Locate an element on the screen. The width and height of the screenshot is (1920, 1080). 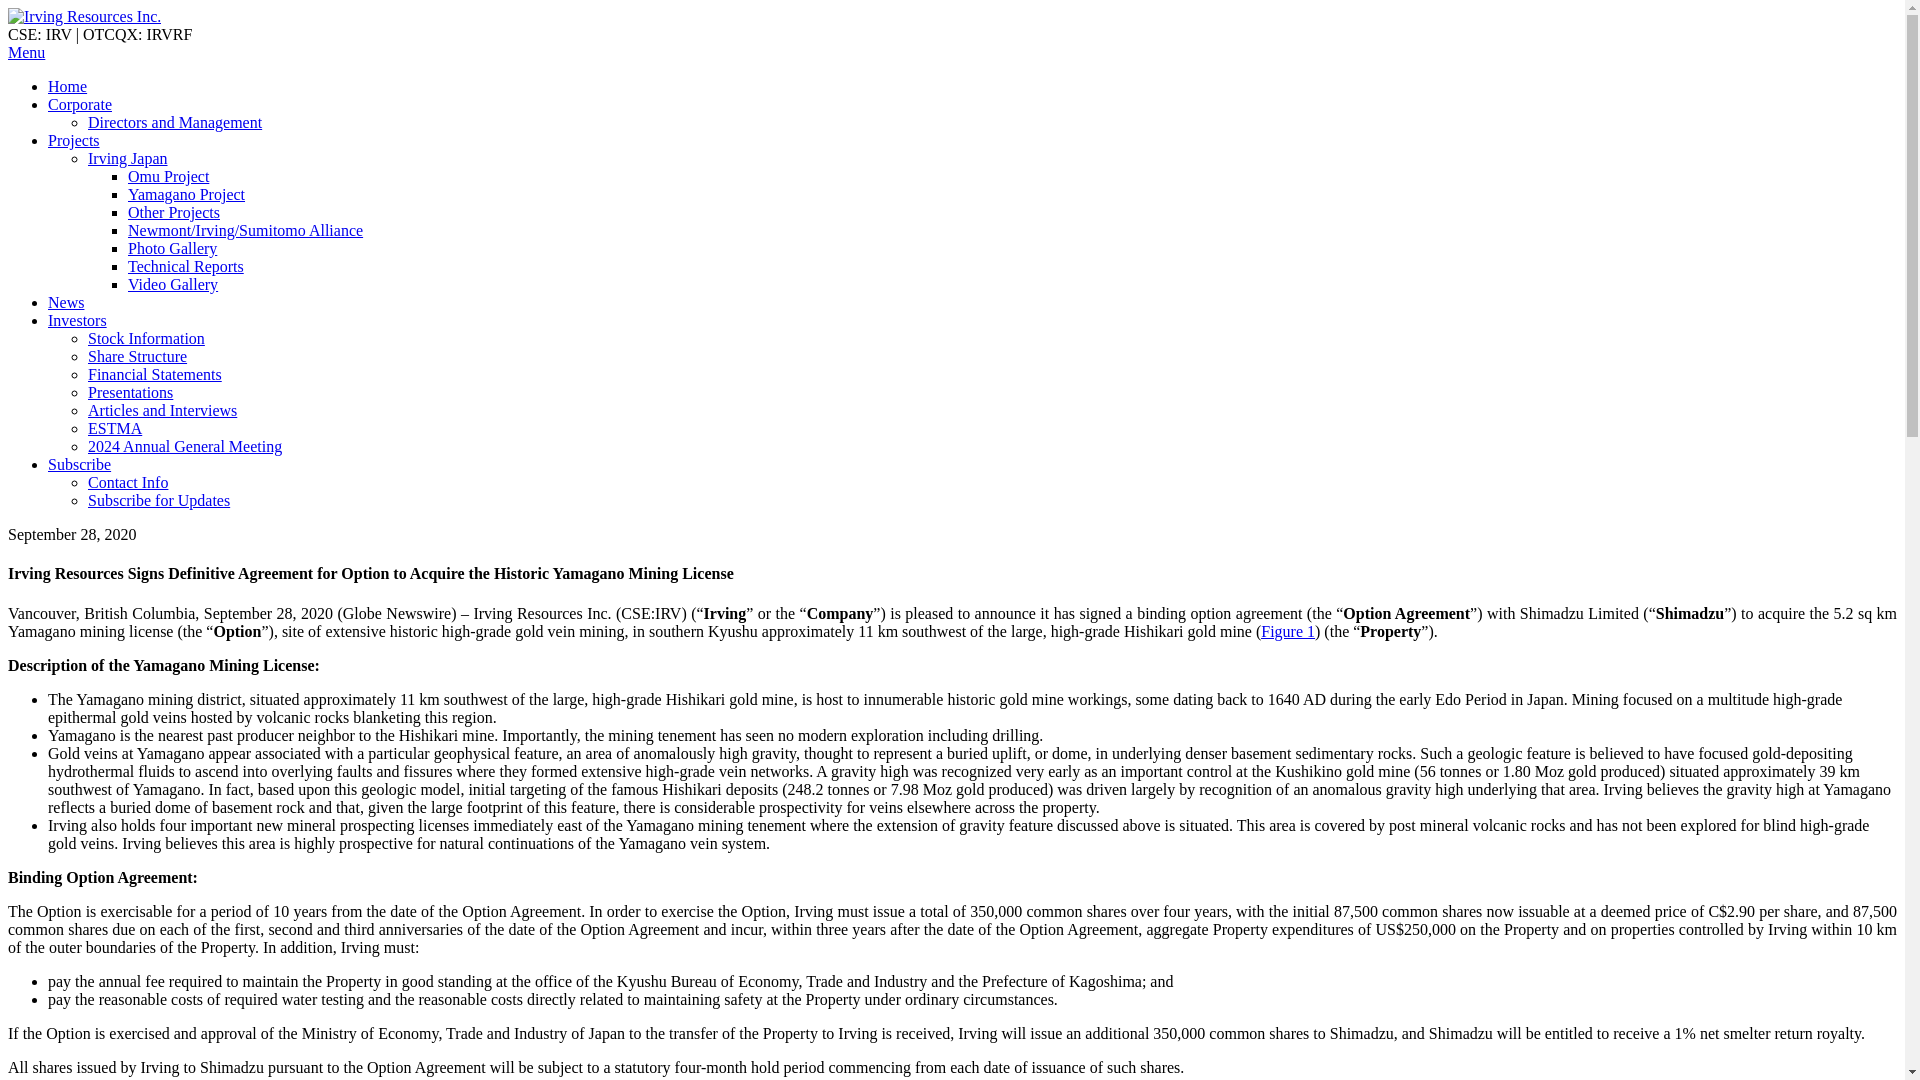
Investors is located at coordinates (78, 320).